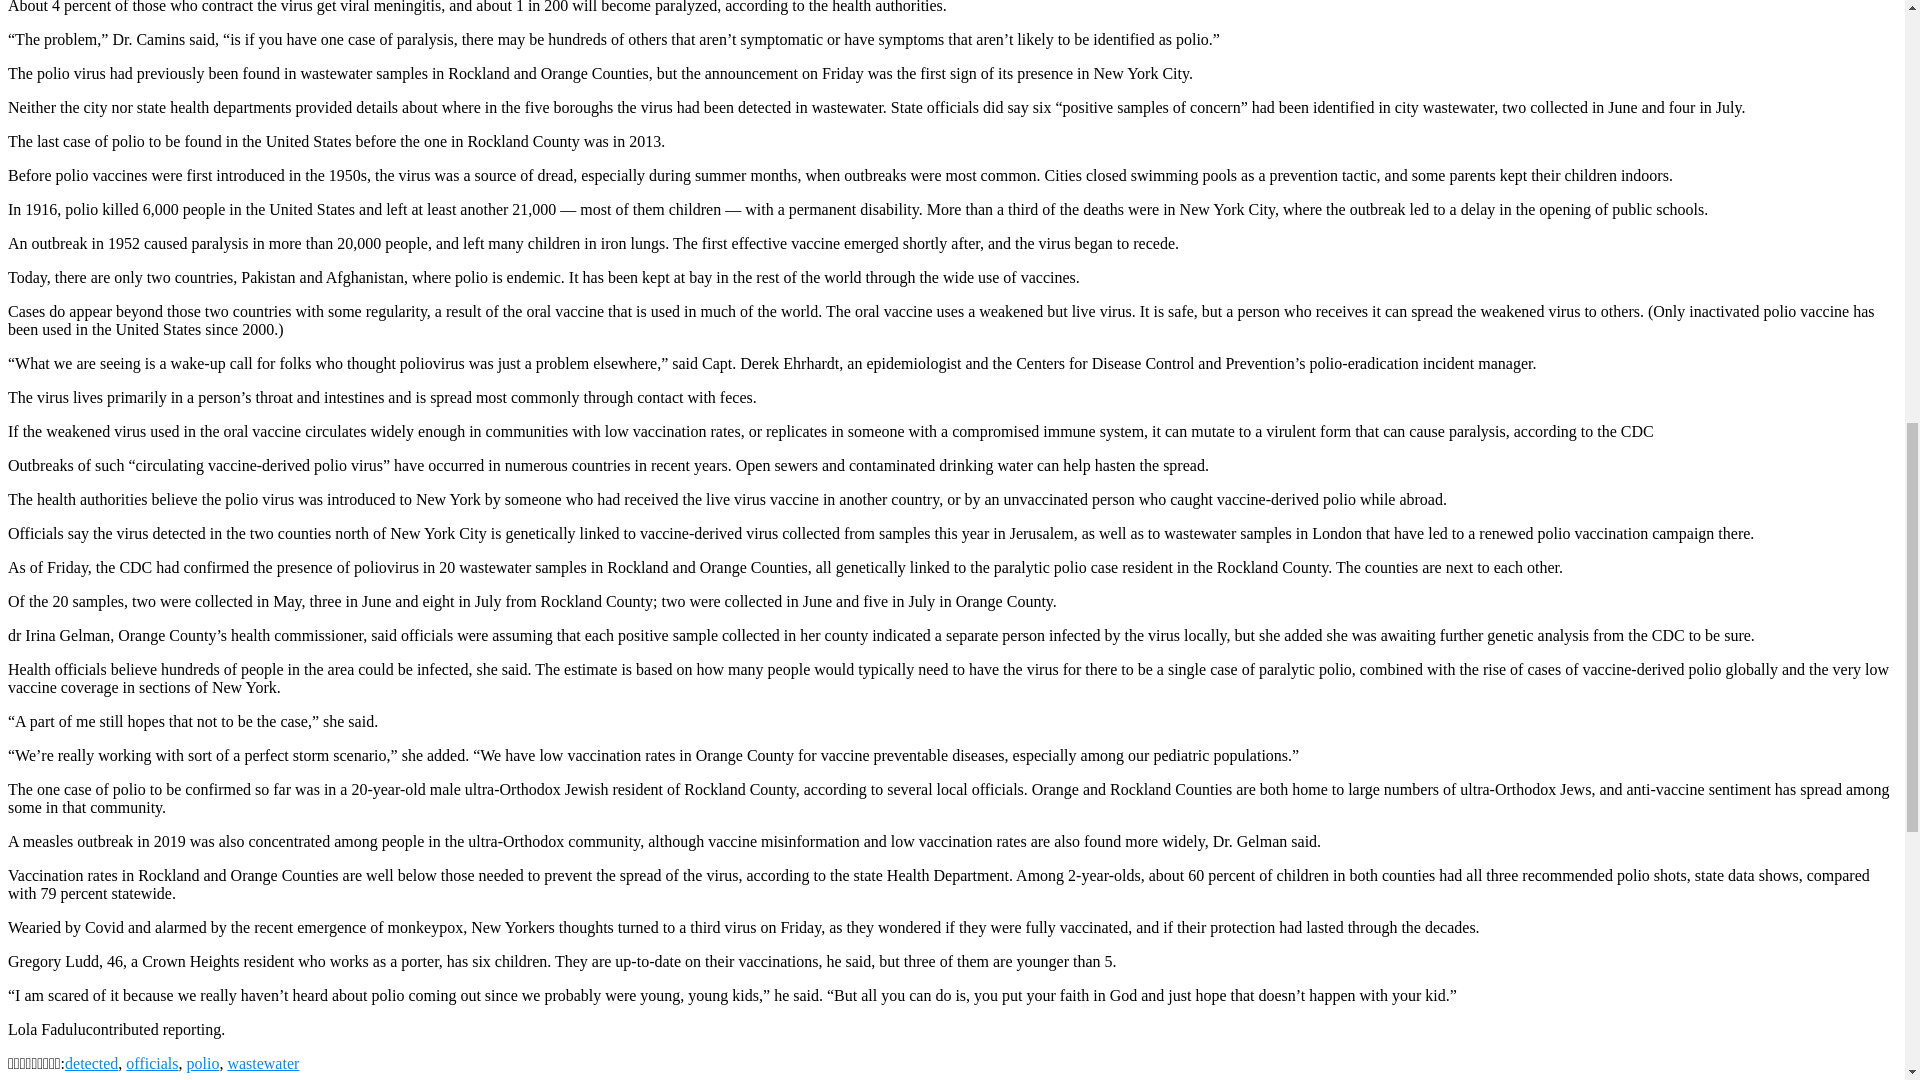 The height and width of the screenshot is (1080, 1920). Describe the element at coordinates (91, 1064) in the screenshot. I see `detected` at that location.